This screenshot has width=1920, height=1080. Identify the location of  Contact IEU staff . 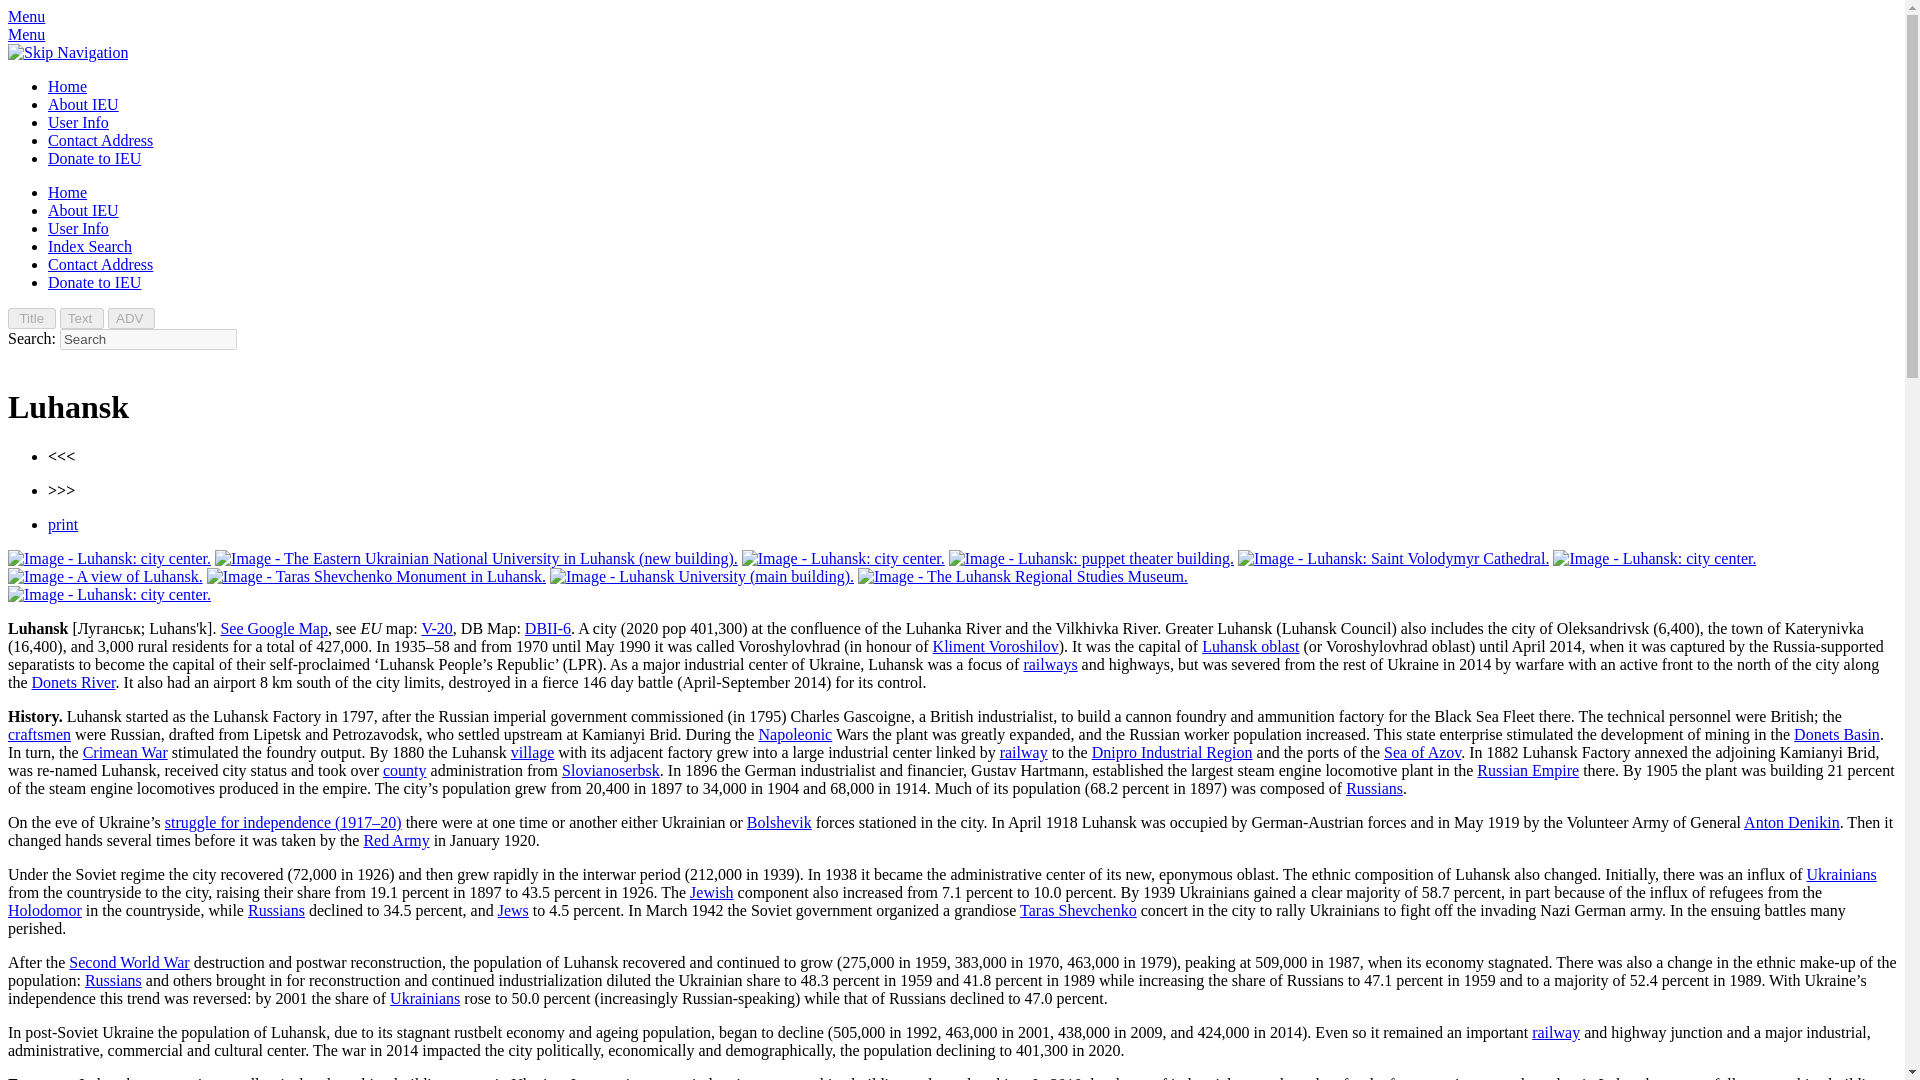
(100, 140).